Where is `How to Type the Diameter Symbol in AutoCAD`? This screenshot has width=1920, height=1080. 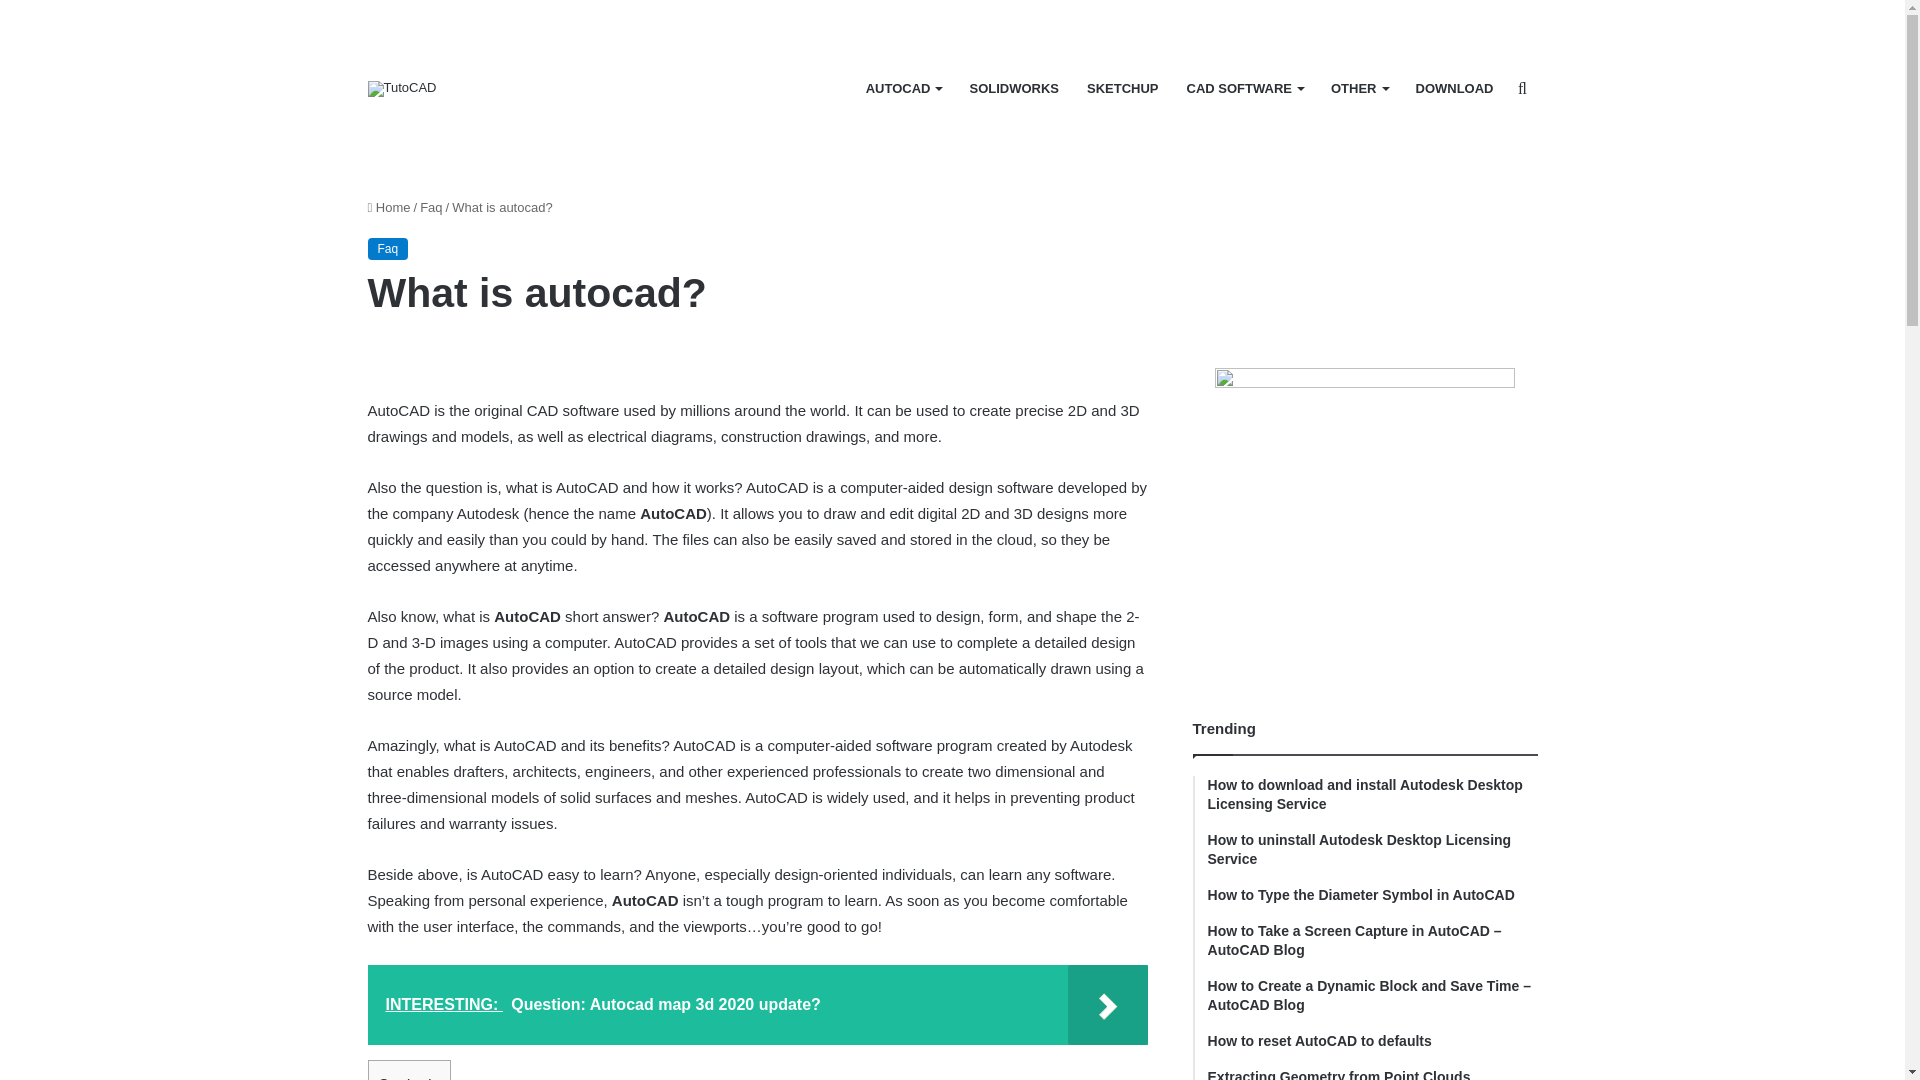 How to Type the Diameter Symbol in AutoCAD is located at coordinates (1372, 896).